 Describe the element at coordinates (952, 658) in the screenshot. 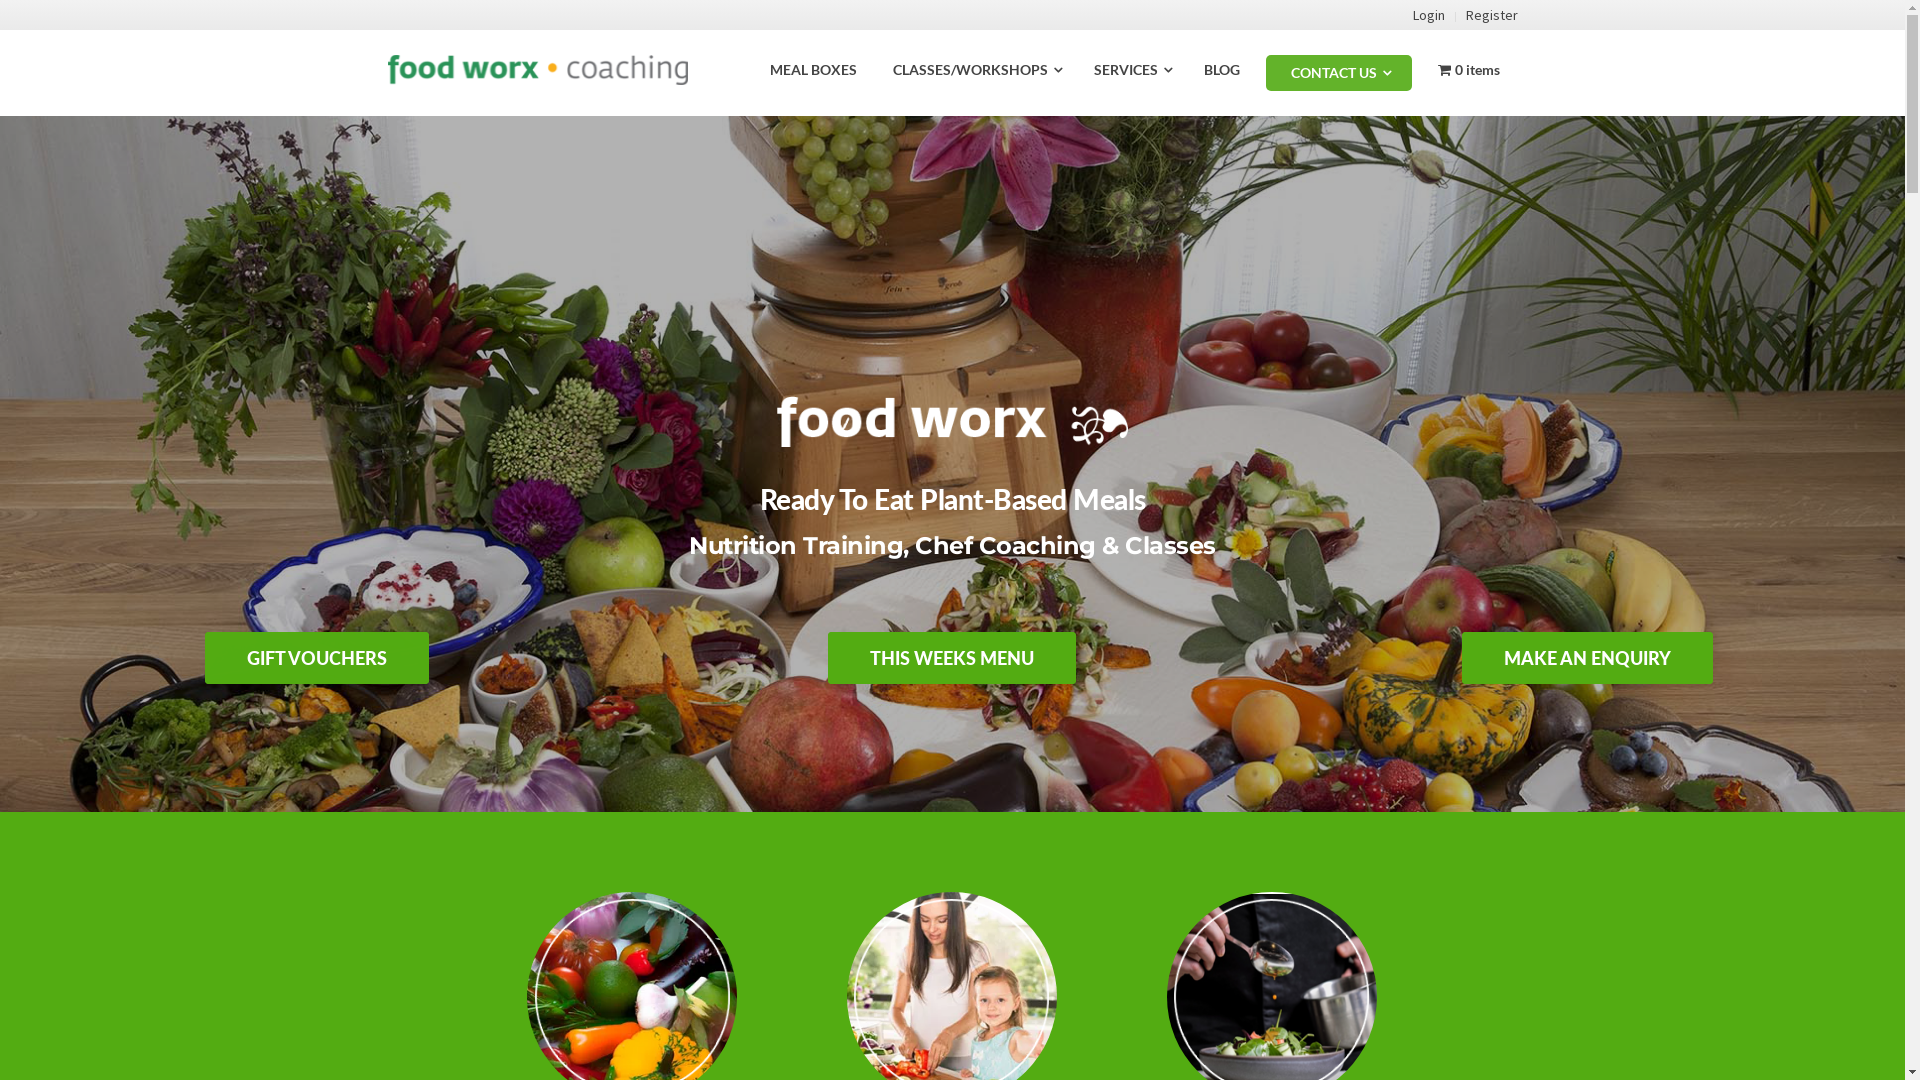

I see `THIS WEEKS MENU` at that location.